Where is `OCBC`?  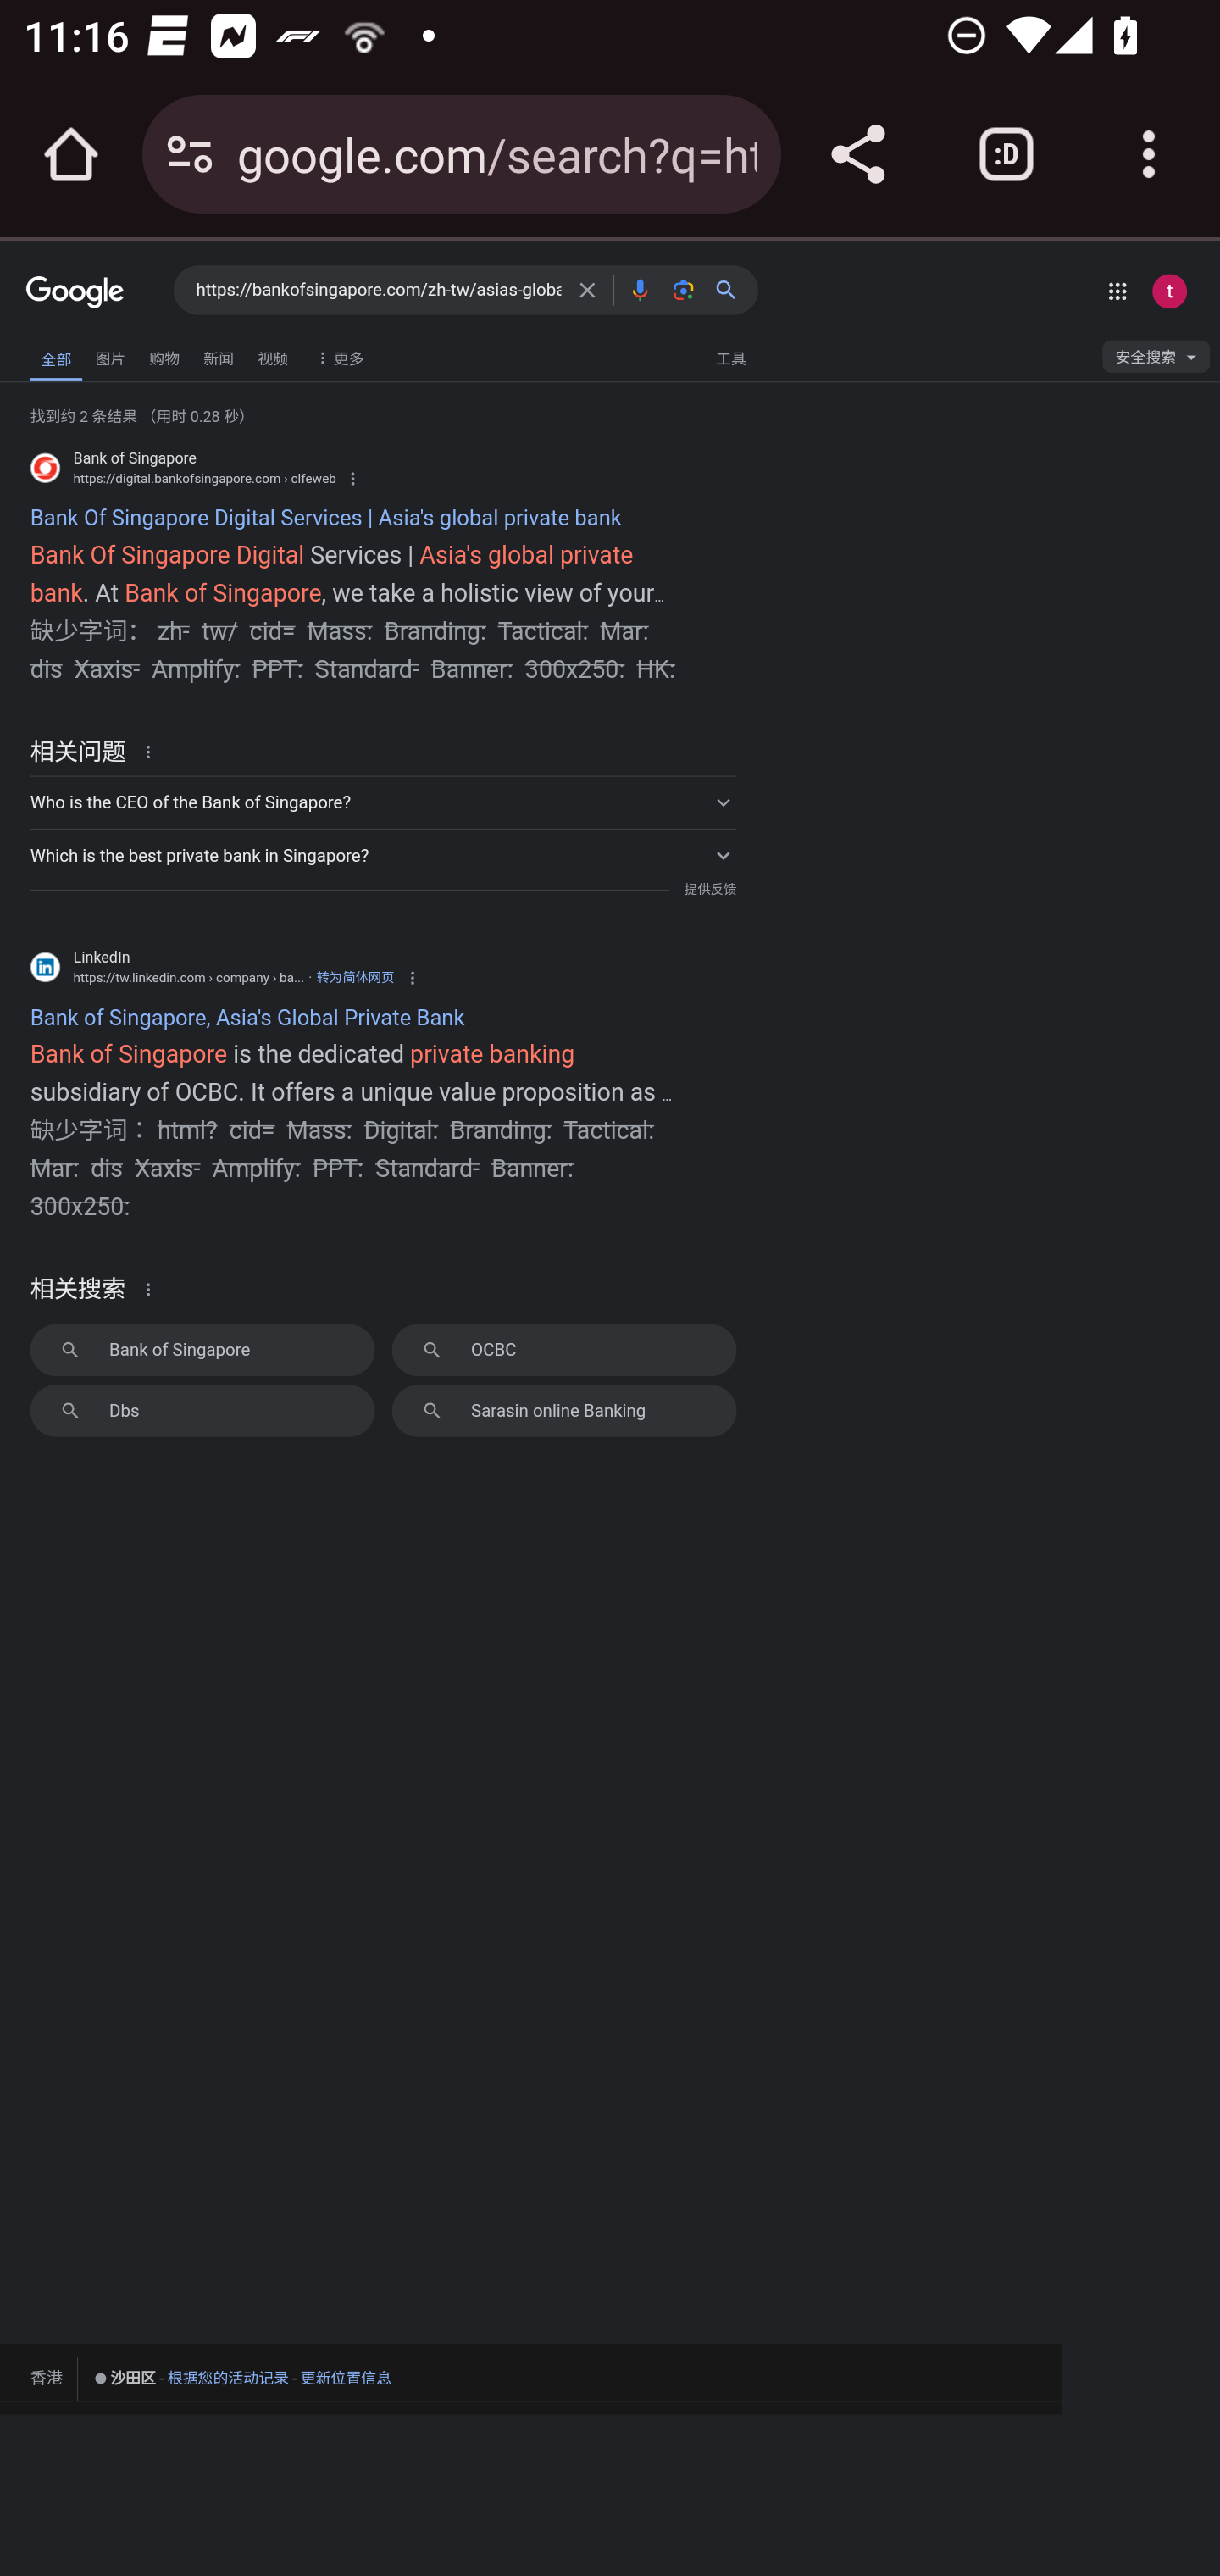
OCBC is located at coordinates (563, 1349).